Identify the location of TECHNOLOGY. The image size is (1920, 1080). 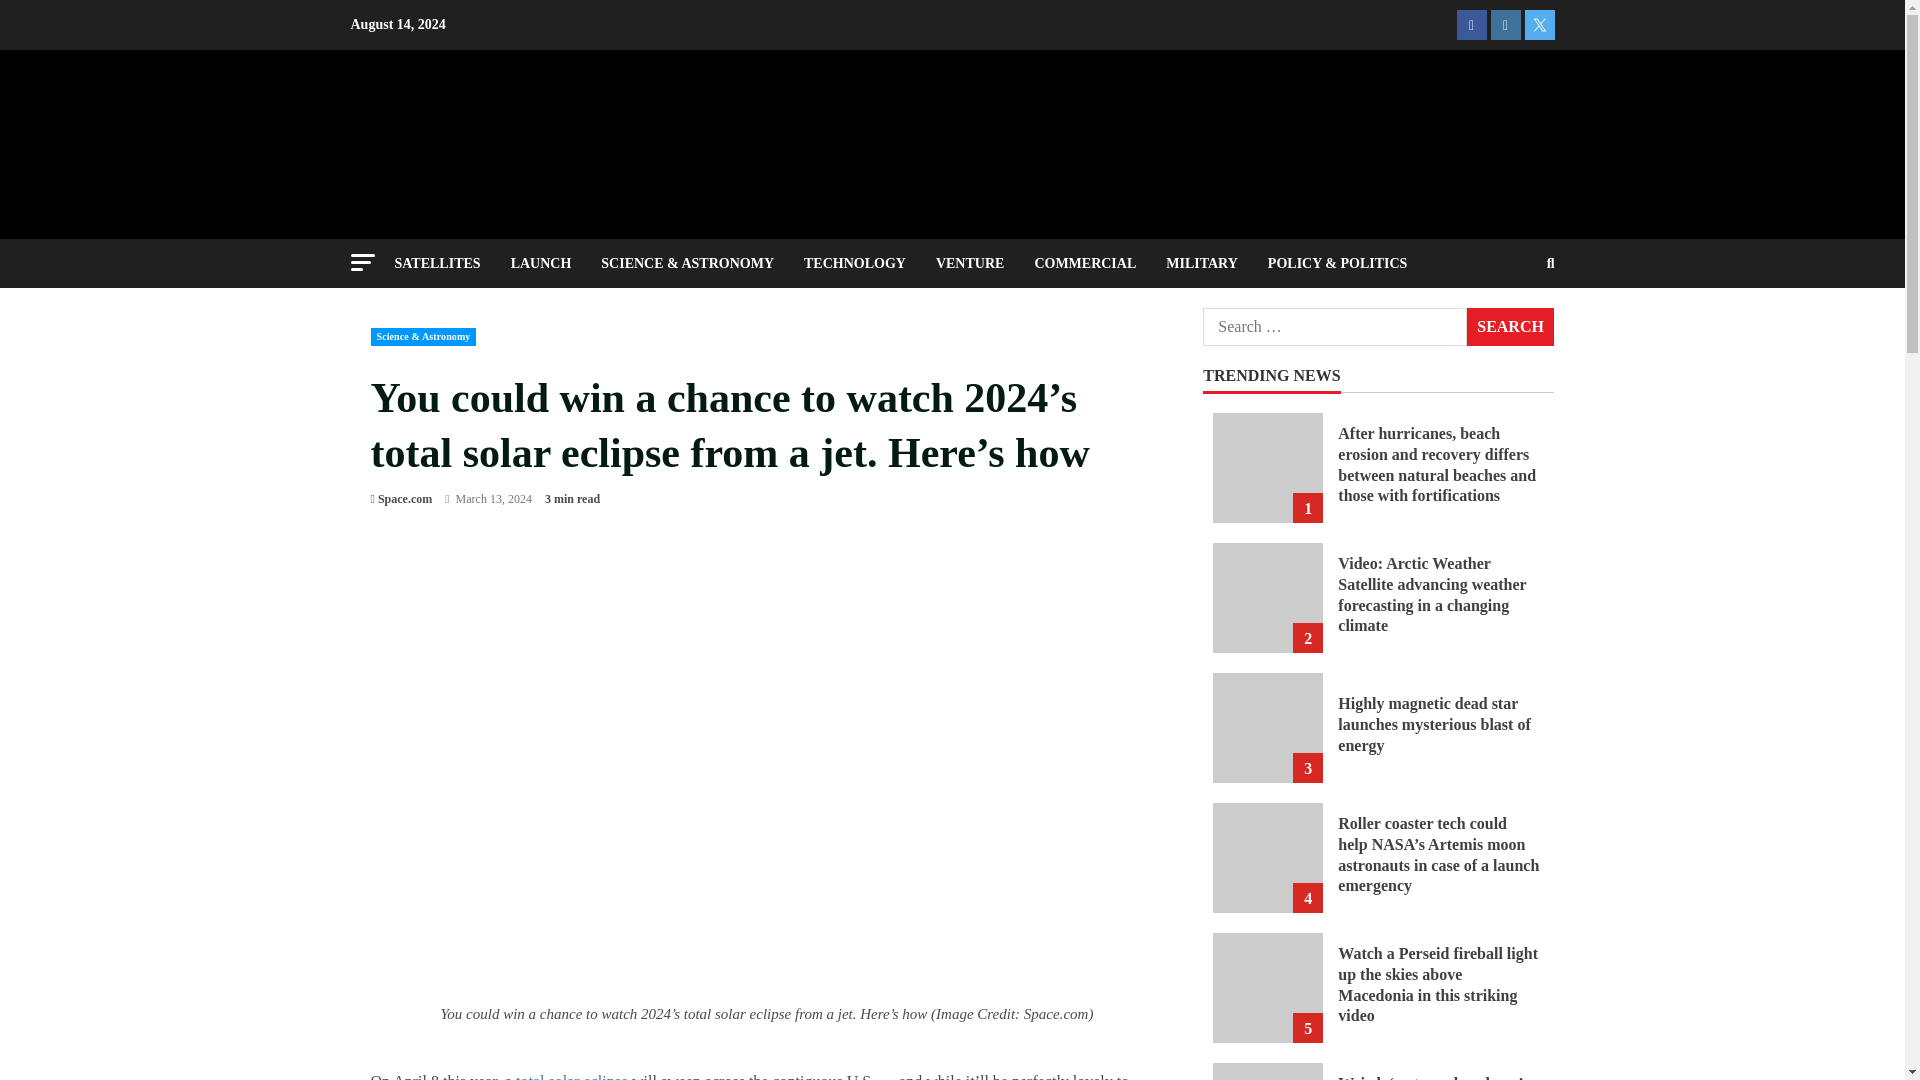
(855, 263).